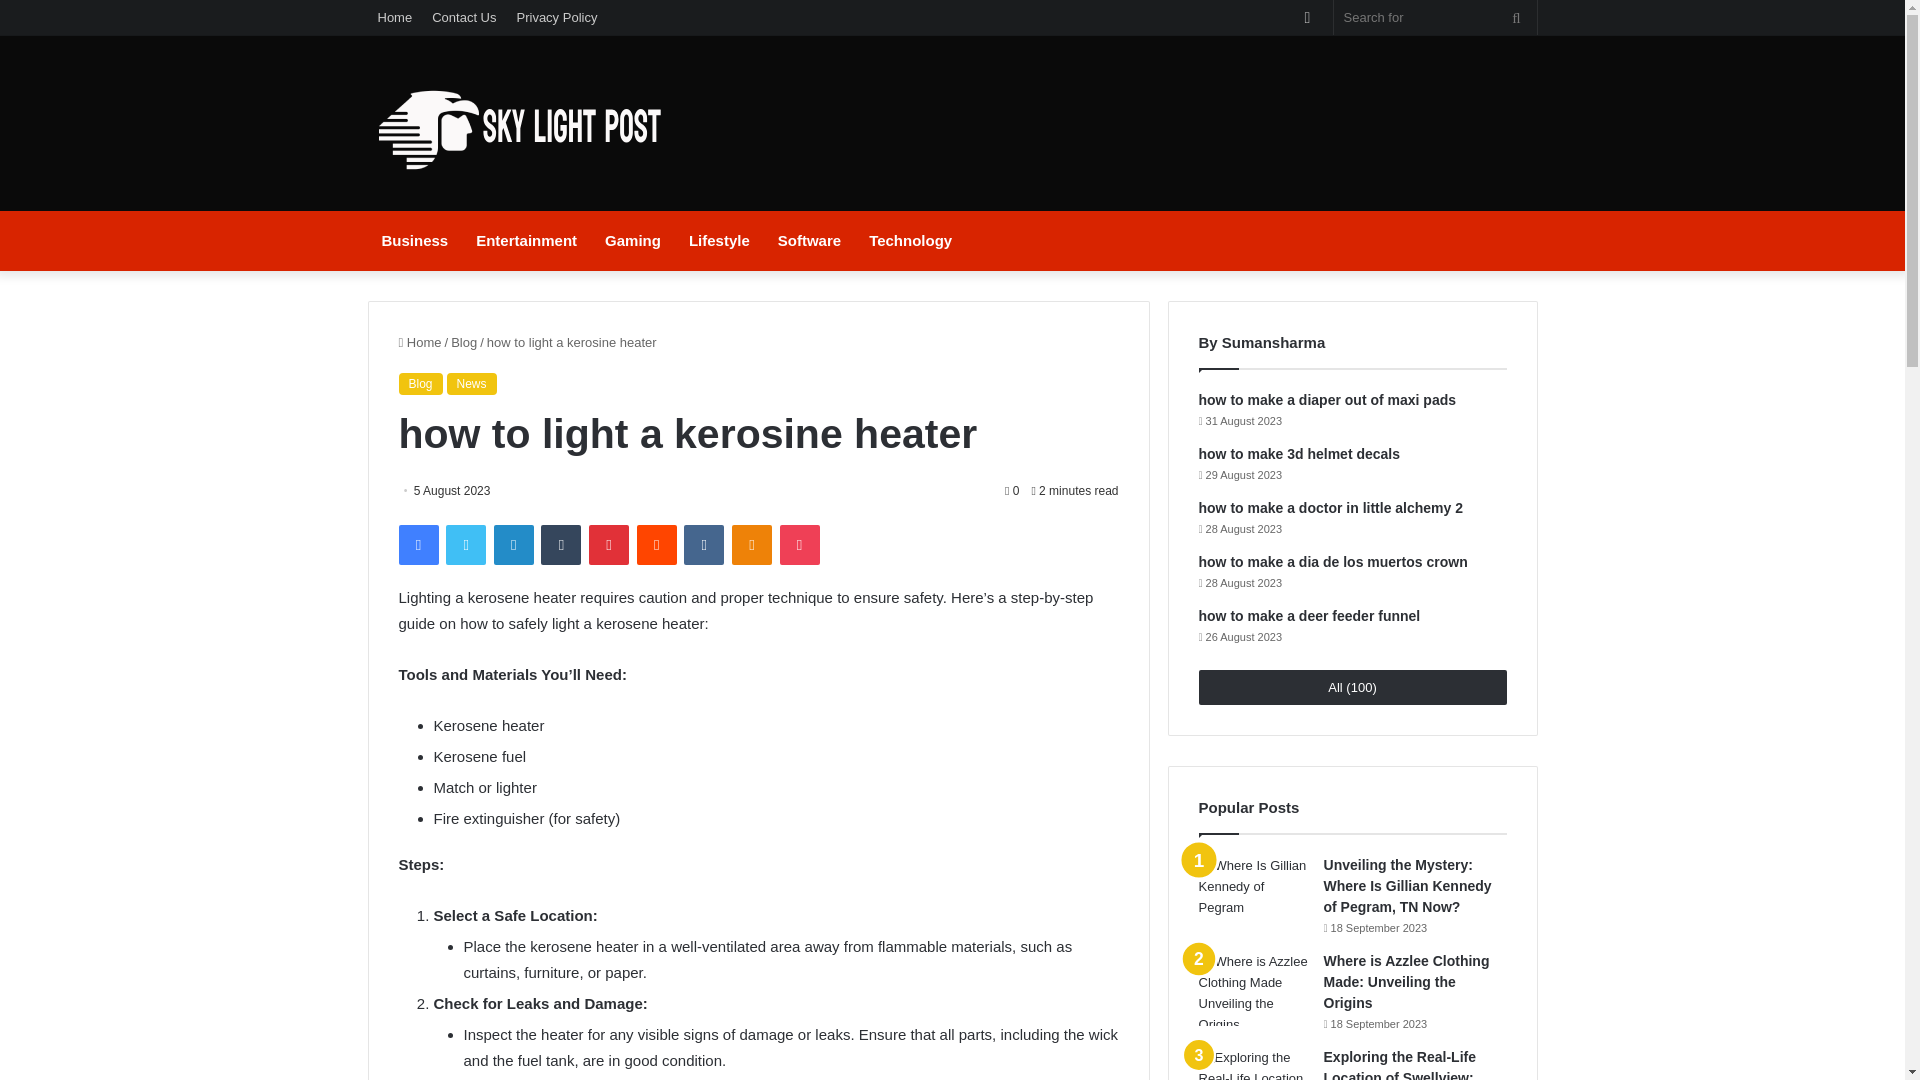 This screenshot has width=1920, height=1080. I want to click on VKontakte, so click(703, 544).